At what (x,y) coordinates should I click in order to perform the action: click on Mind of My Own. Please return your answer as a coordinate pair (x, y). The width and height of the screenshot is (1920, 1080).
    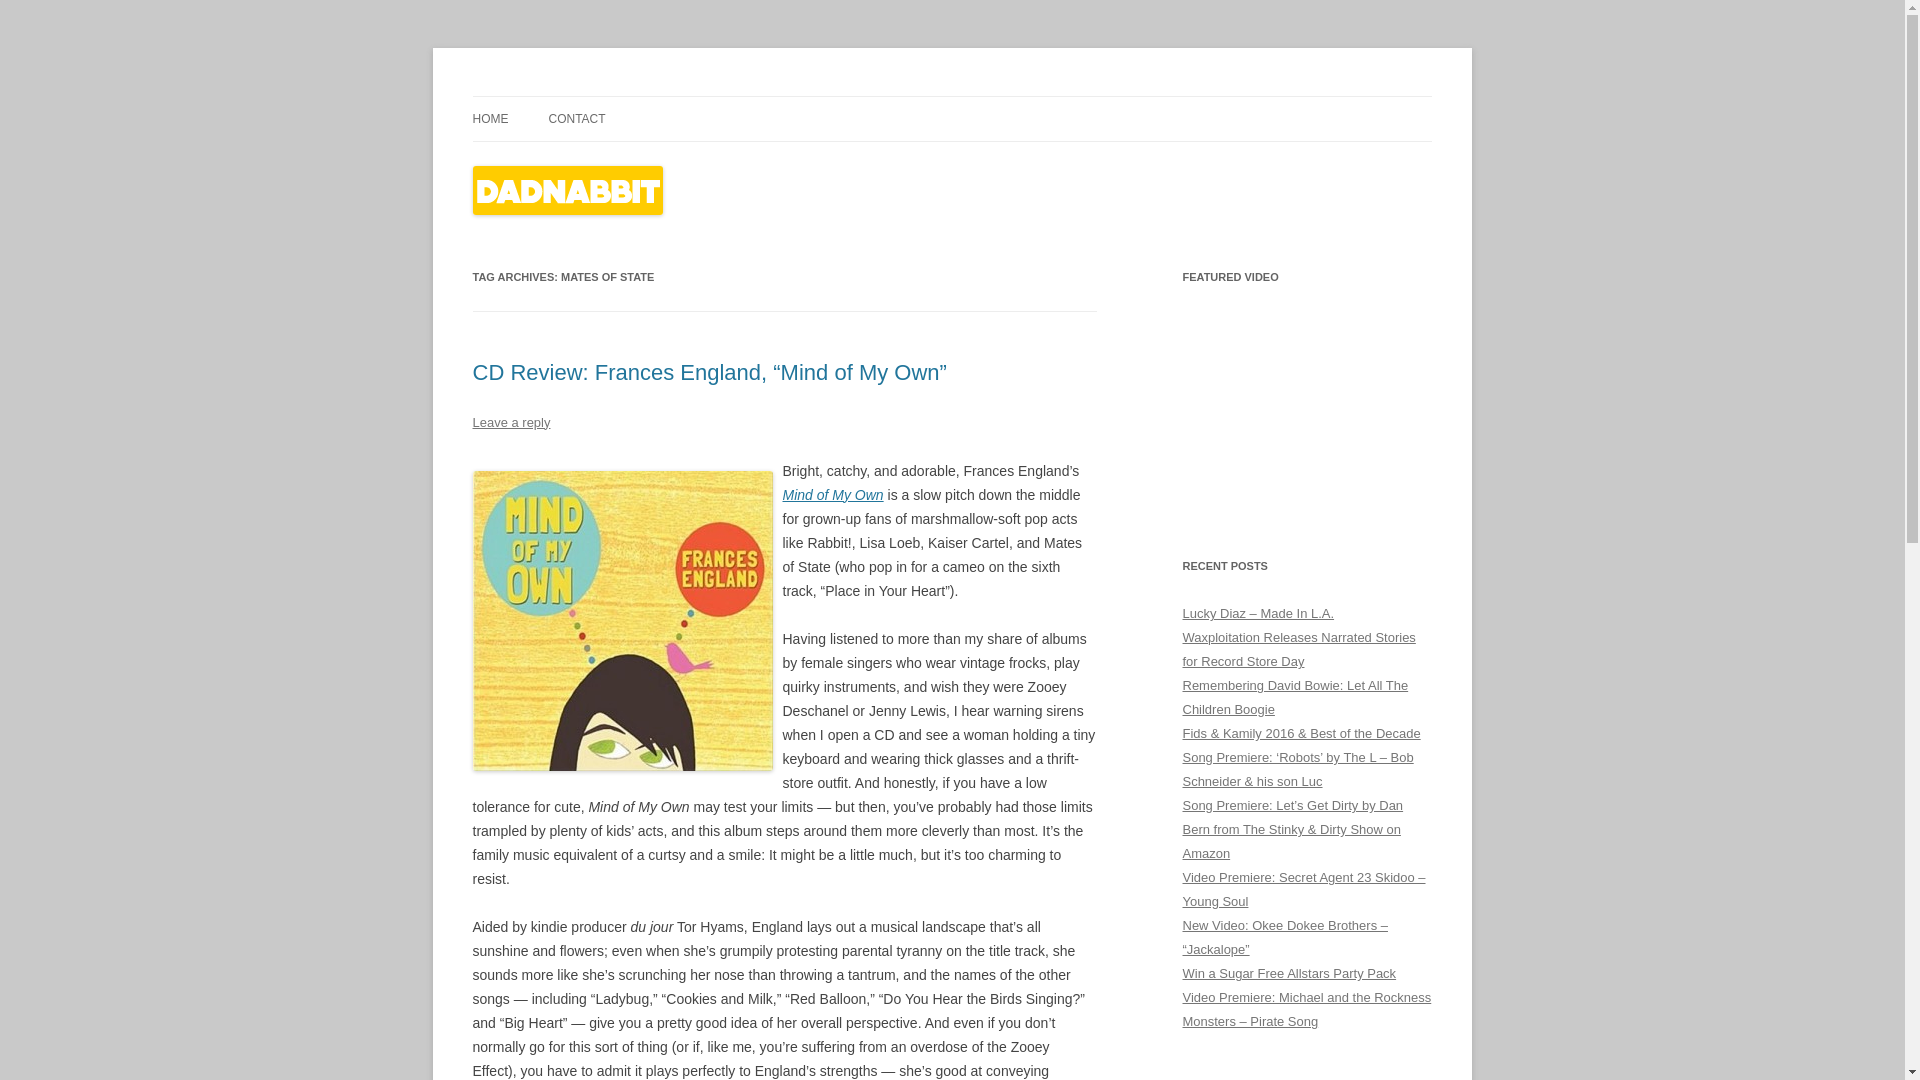
    Looking at the image, I should click on (832, 495).